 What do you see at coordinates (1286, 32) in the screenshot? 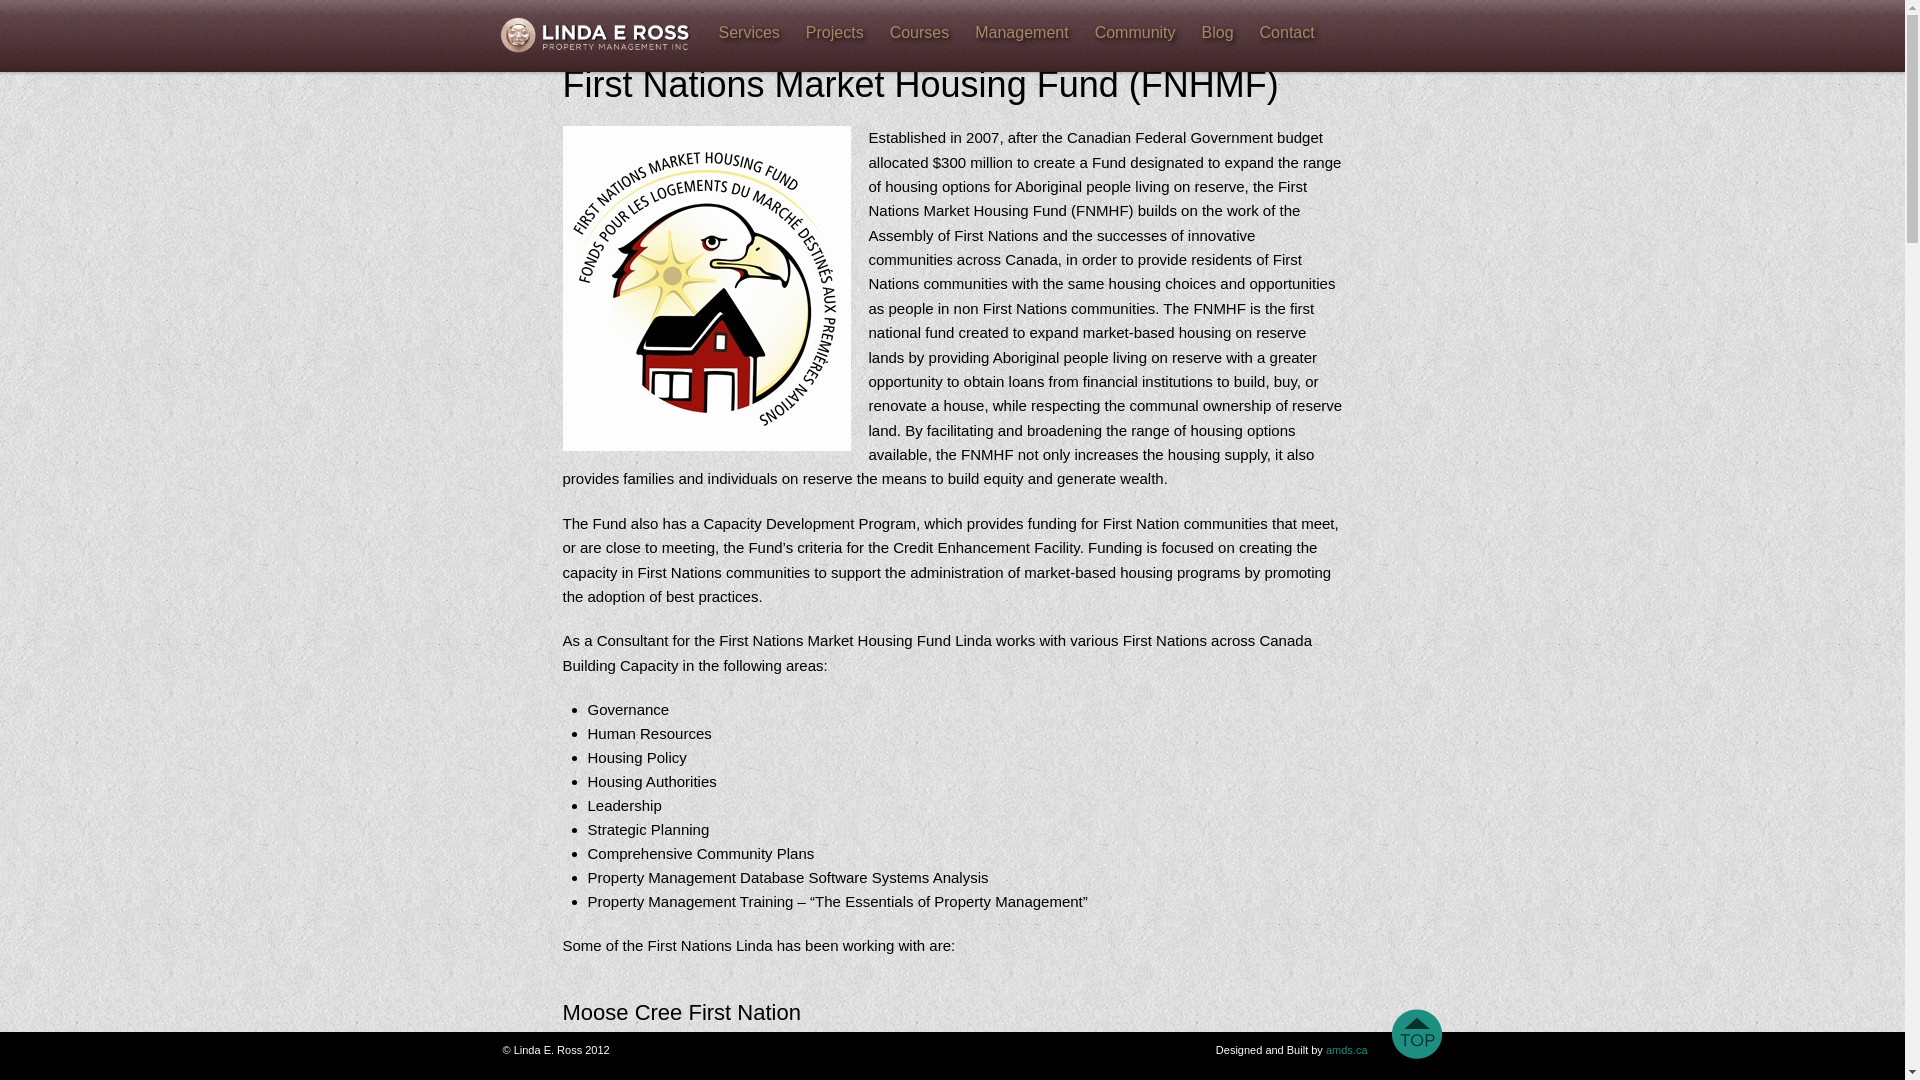
I see `Contact` at bounding box center [1286, 32].